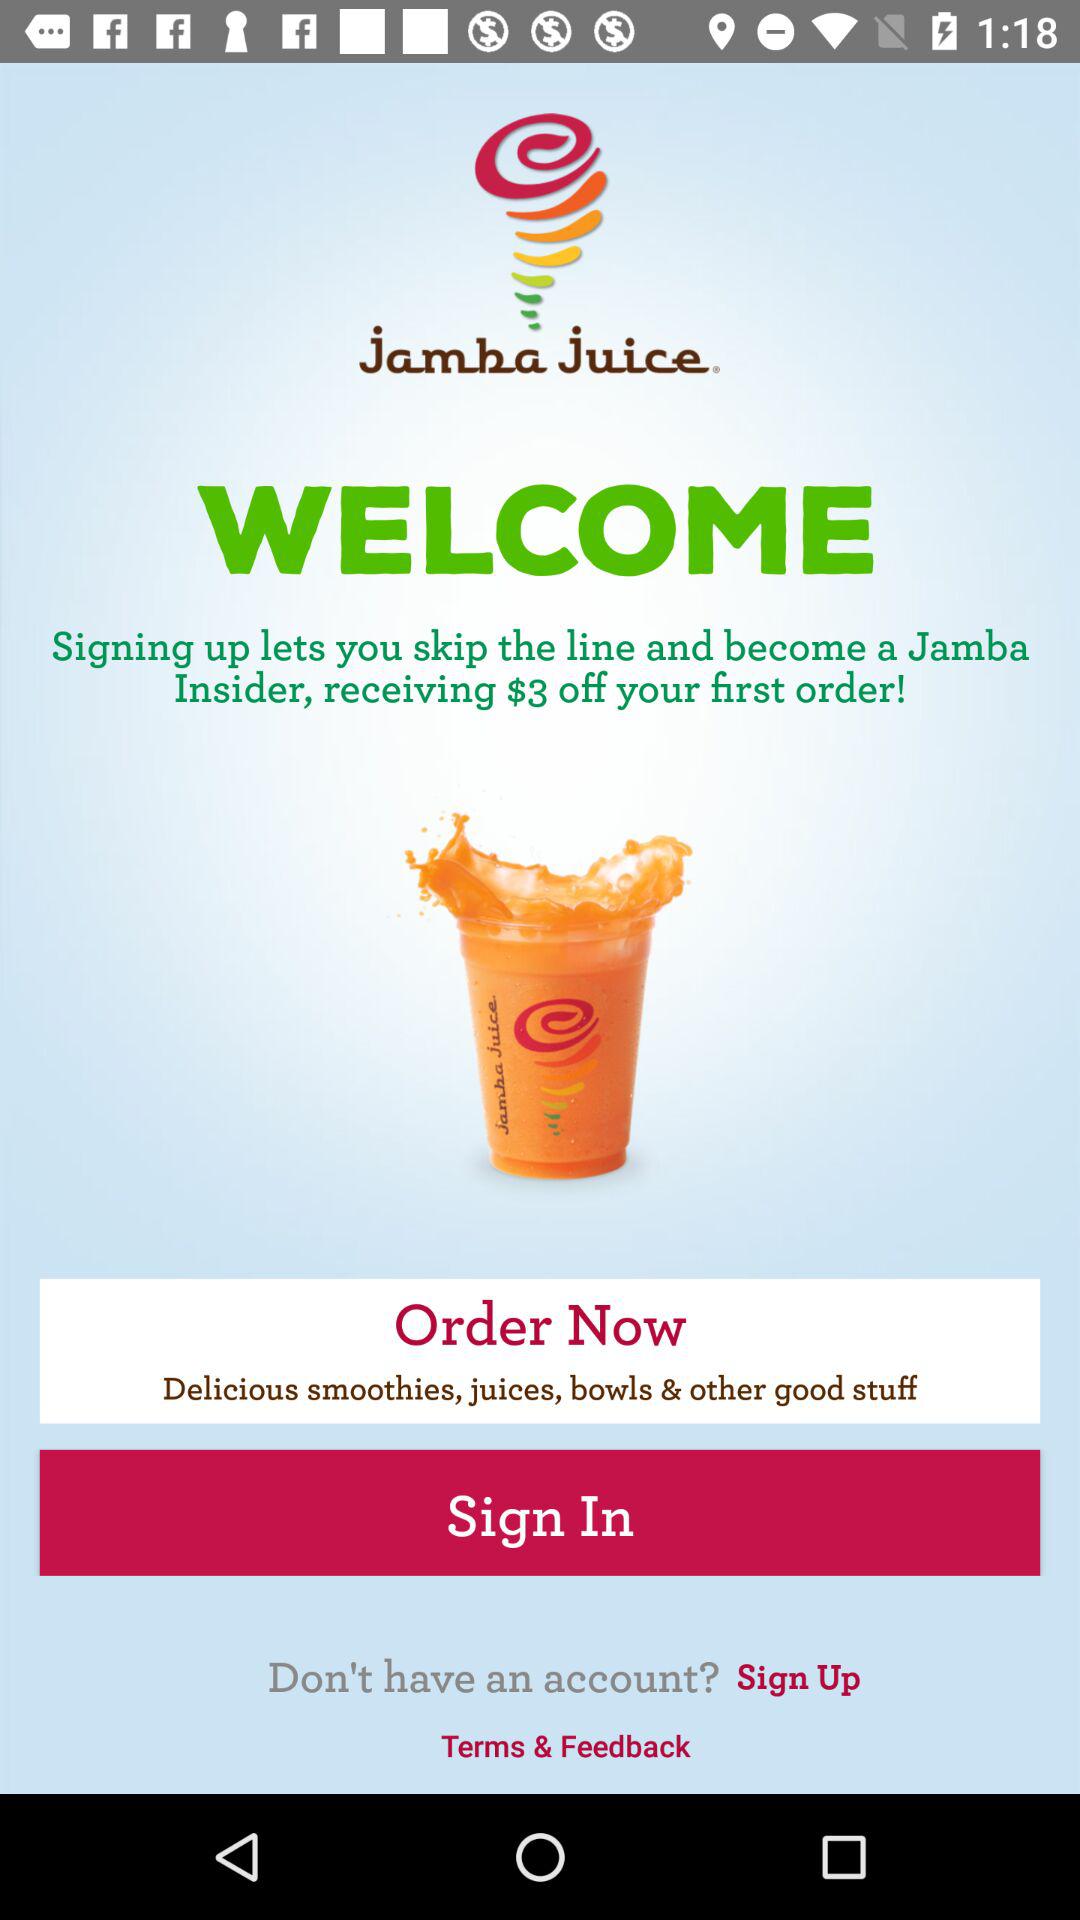 The image size is (1080, 1920). I want to click on swipe to the sign in icon, so click(540, 1512).